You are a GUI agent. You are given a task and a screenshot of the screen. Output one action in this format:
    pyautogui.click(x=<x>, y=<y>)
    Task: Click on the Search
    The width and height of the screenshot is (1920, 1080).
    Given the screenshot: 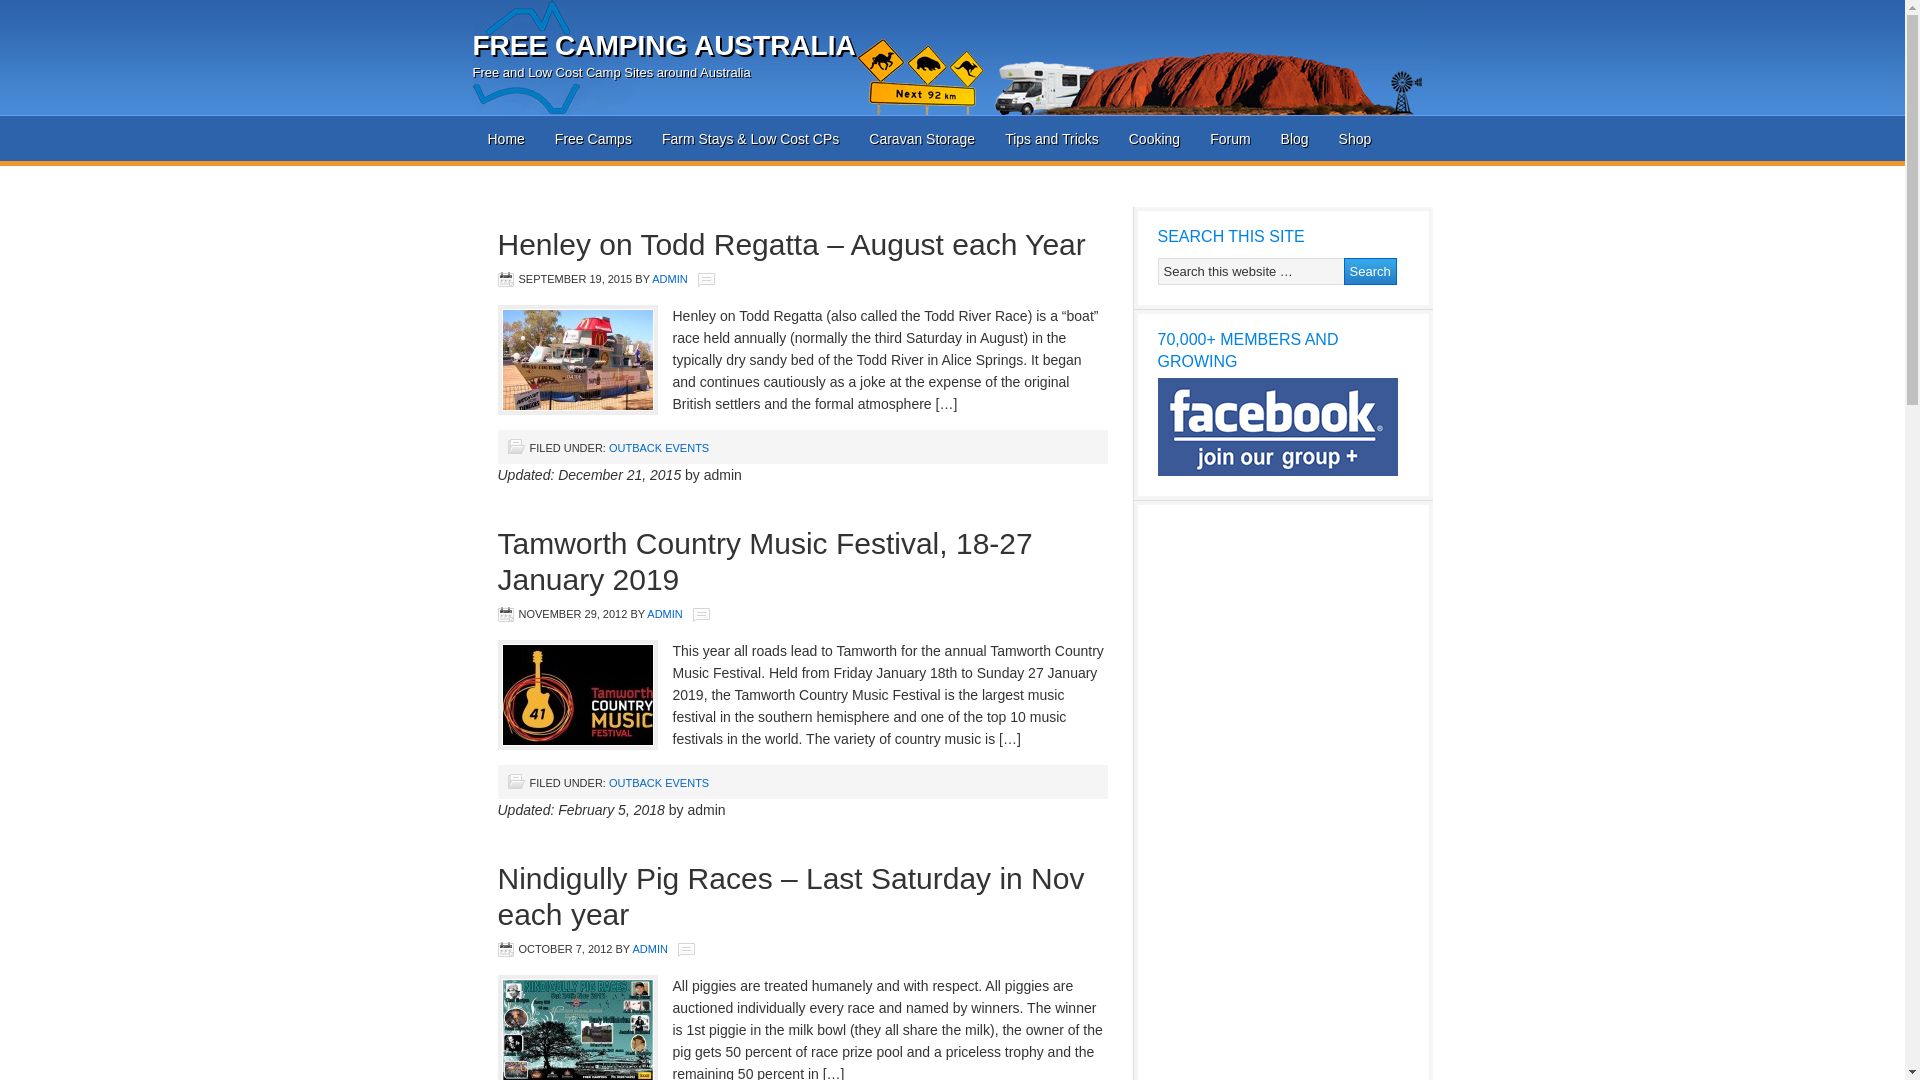 What is the action you would take?
    pyautogui.click(x=1370, y=272)
    